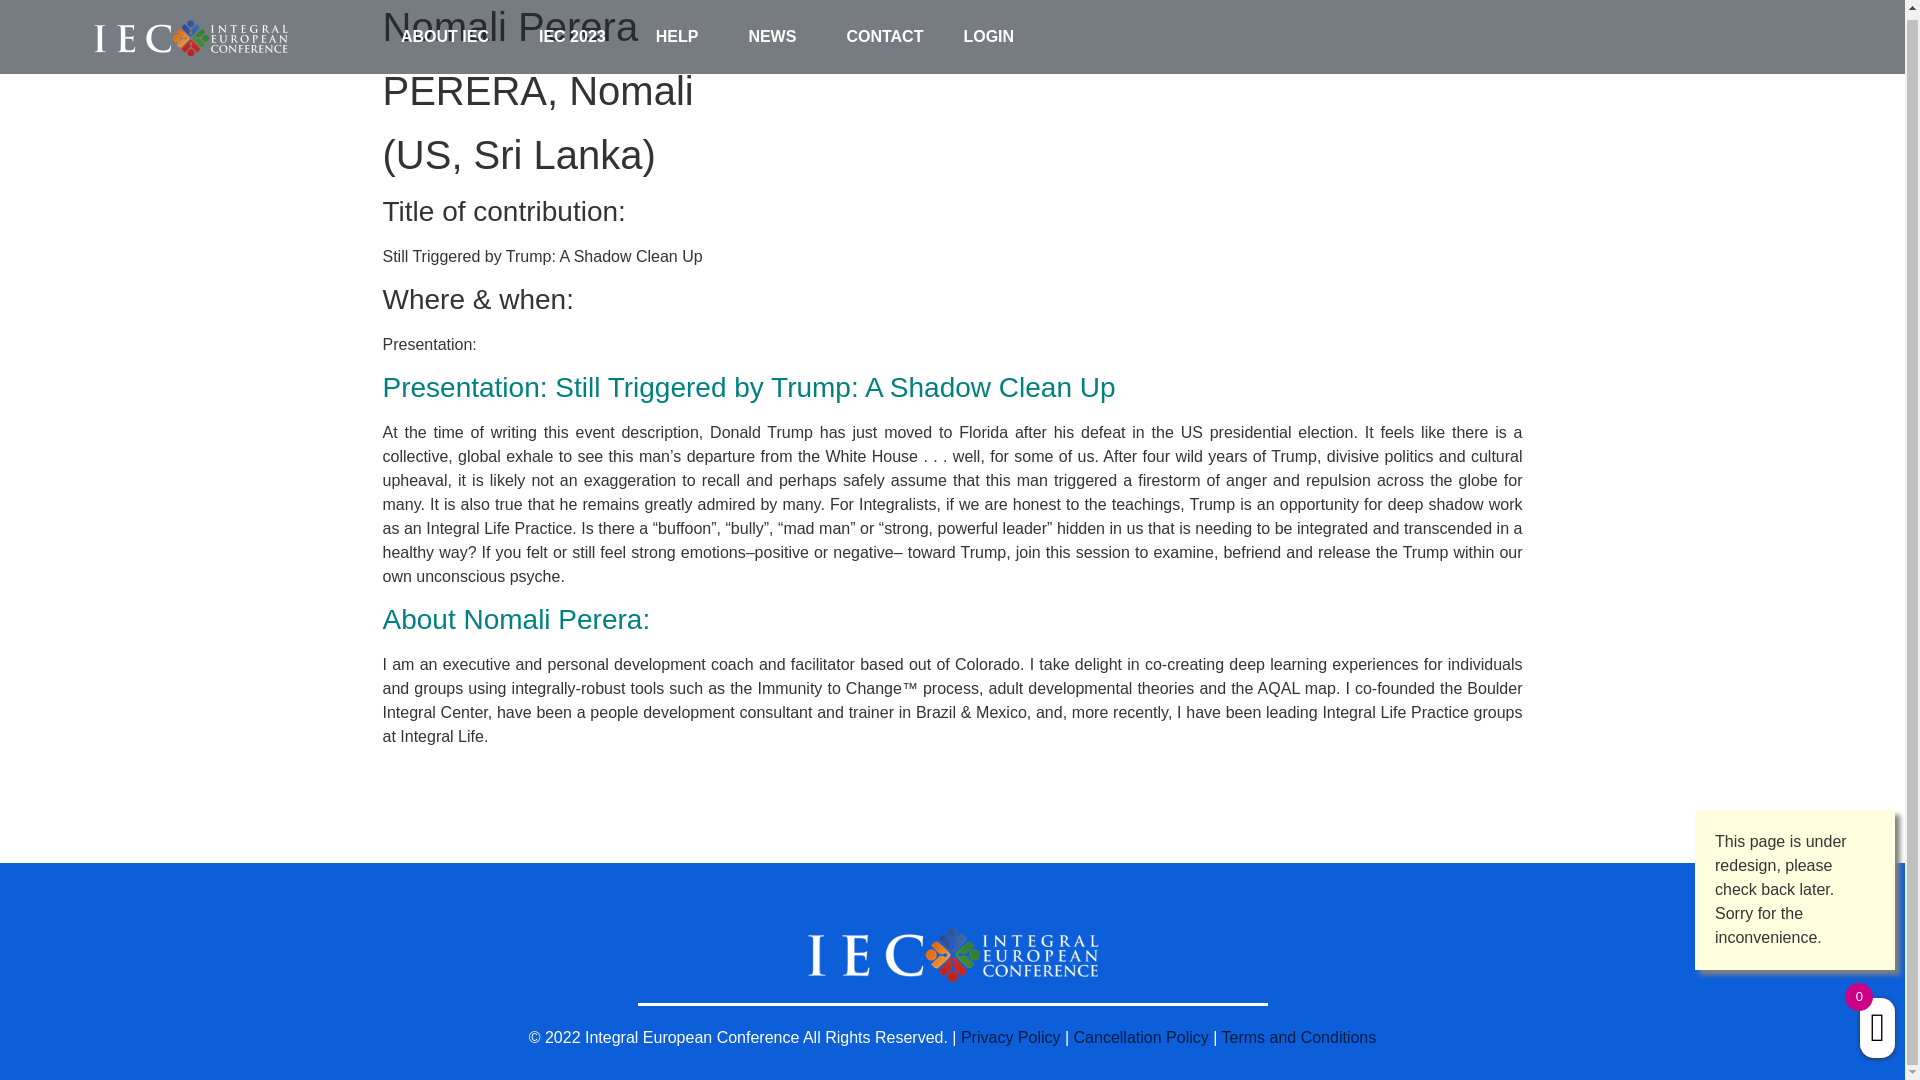 The height and width of the screenshot is (1080, 1920). I want to click on NEWS, so click(776, 32).